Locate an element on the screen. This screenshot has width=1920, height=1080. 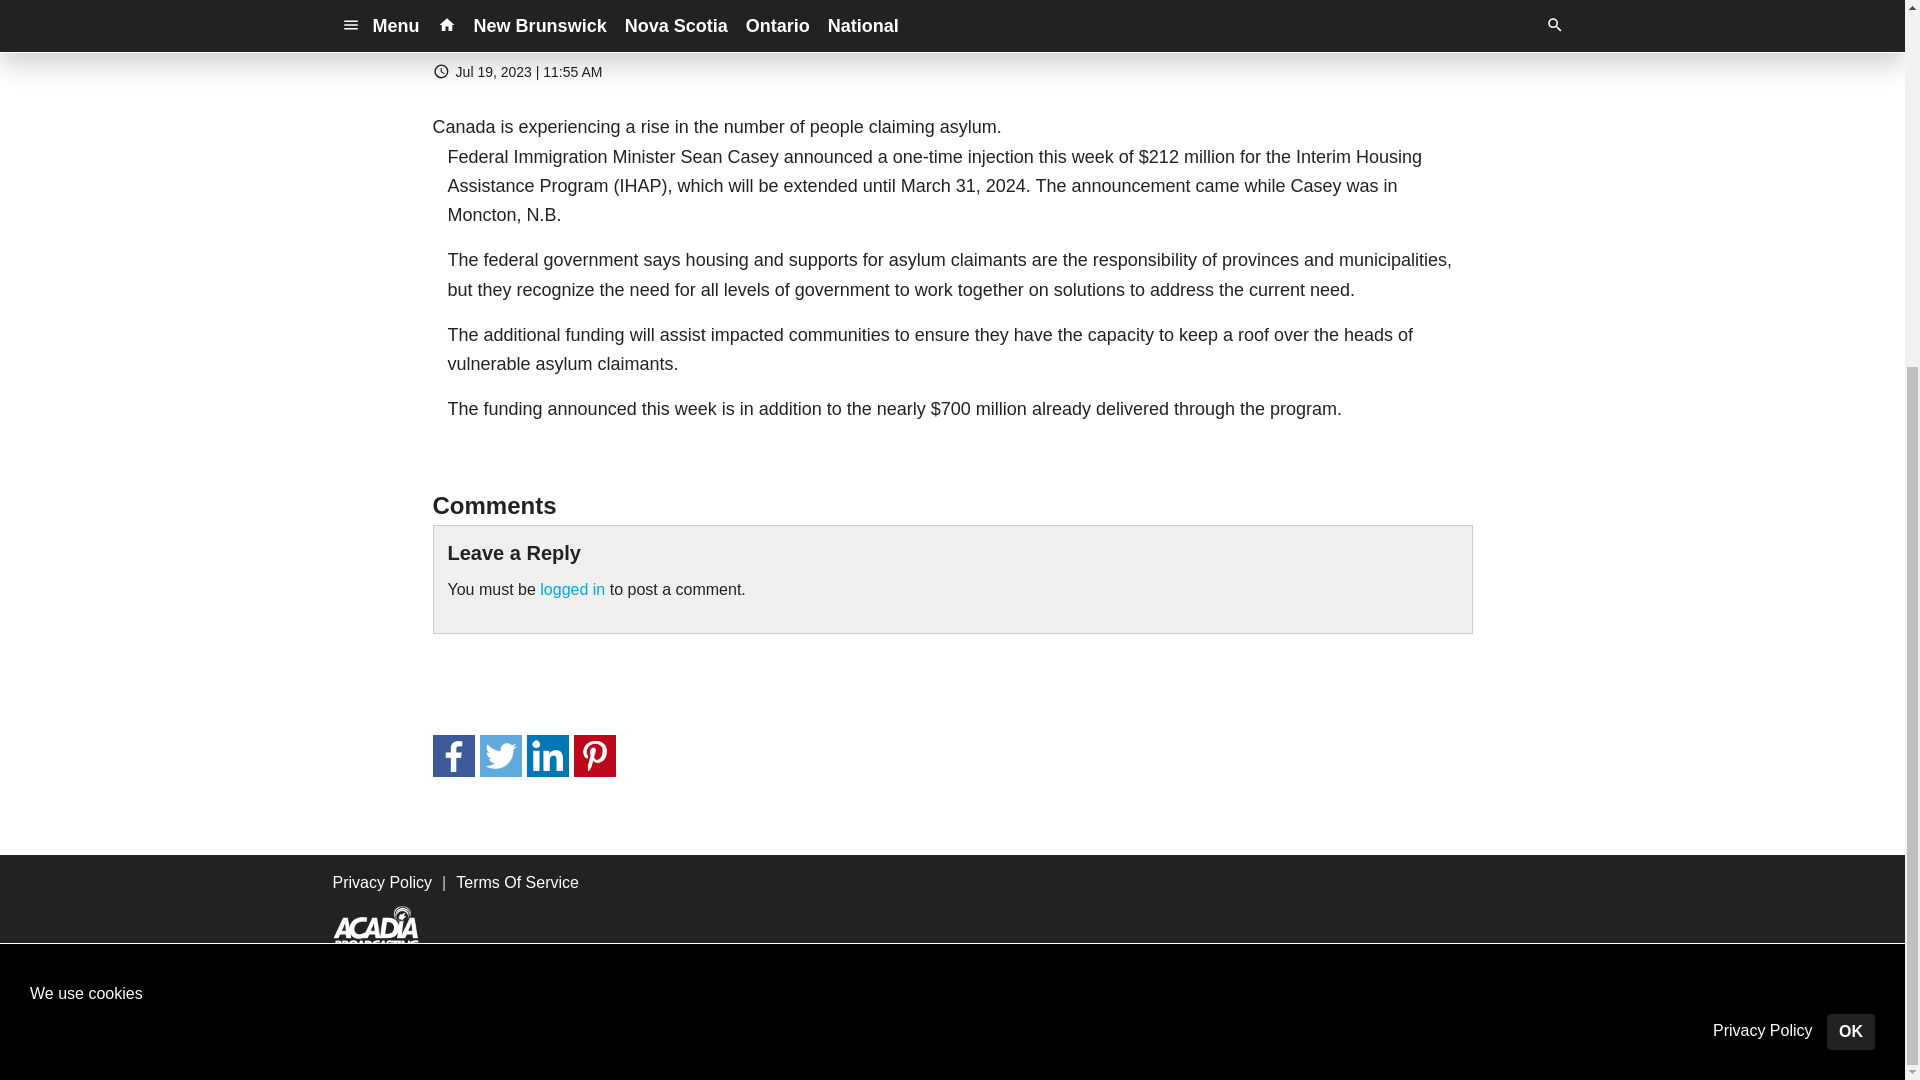
Terms Of Service is located at coordinates (518, 882).